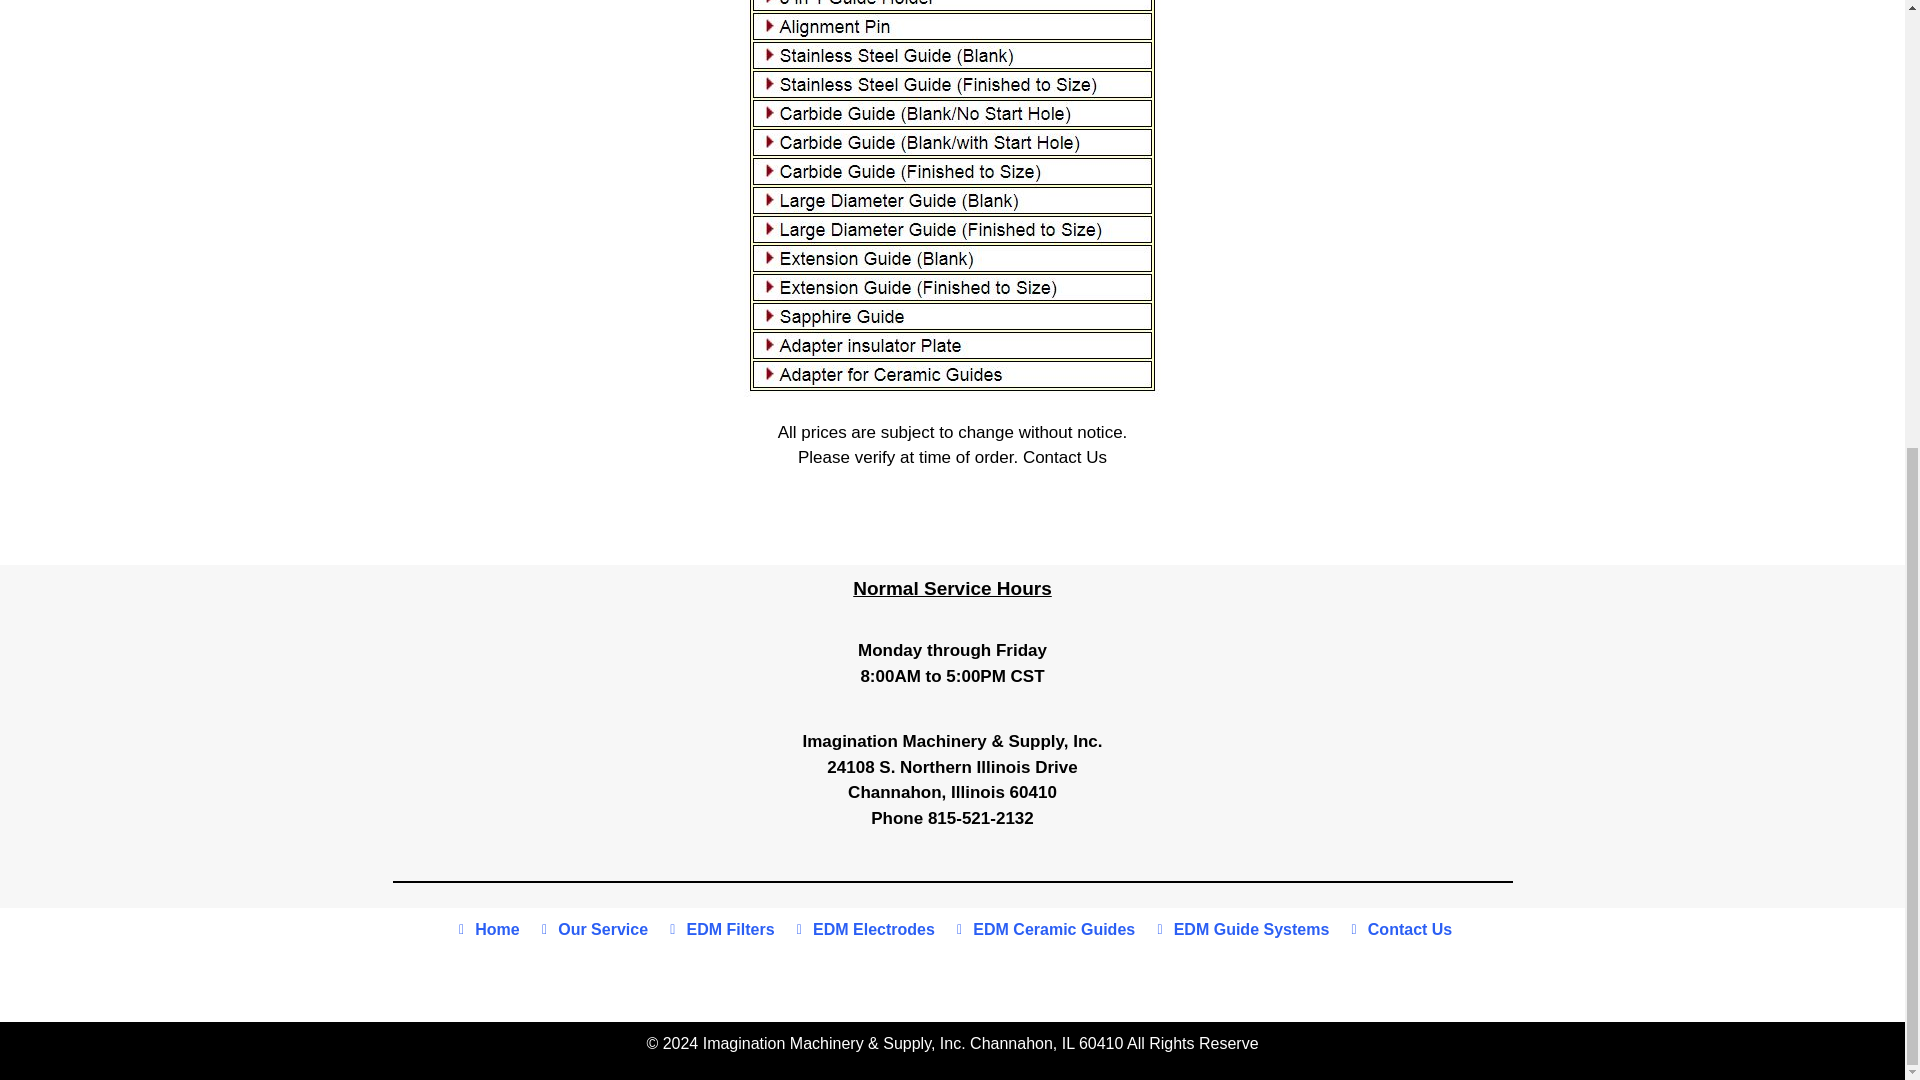 The image size is (1920, 1080). I want to click on Contact Us, so click(1065, 457).